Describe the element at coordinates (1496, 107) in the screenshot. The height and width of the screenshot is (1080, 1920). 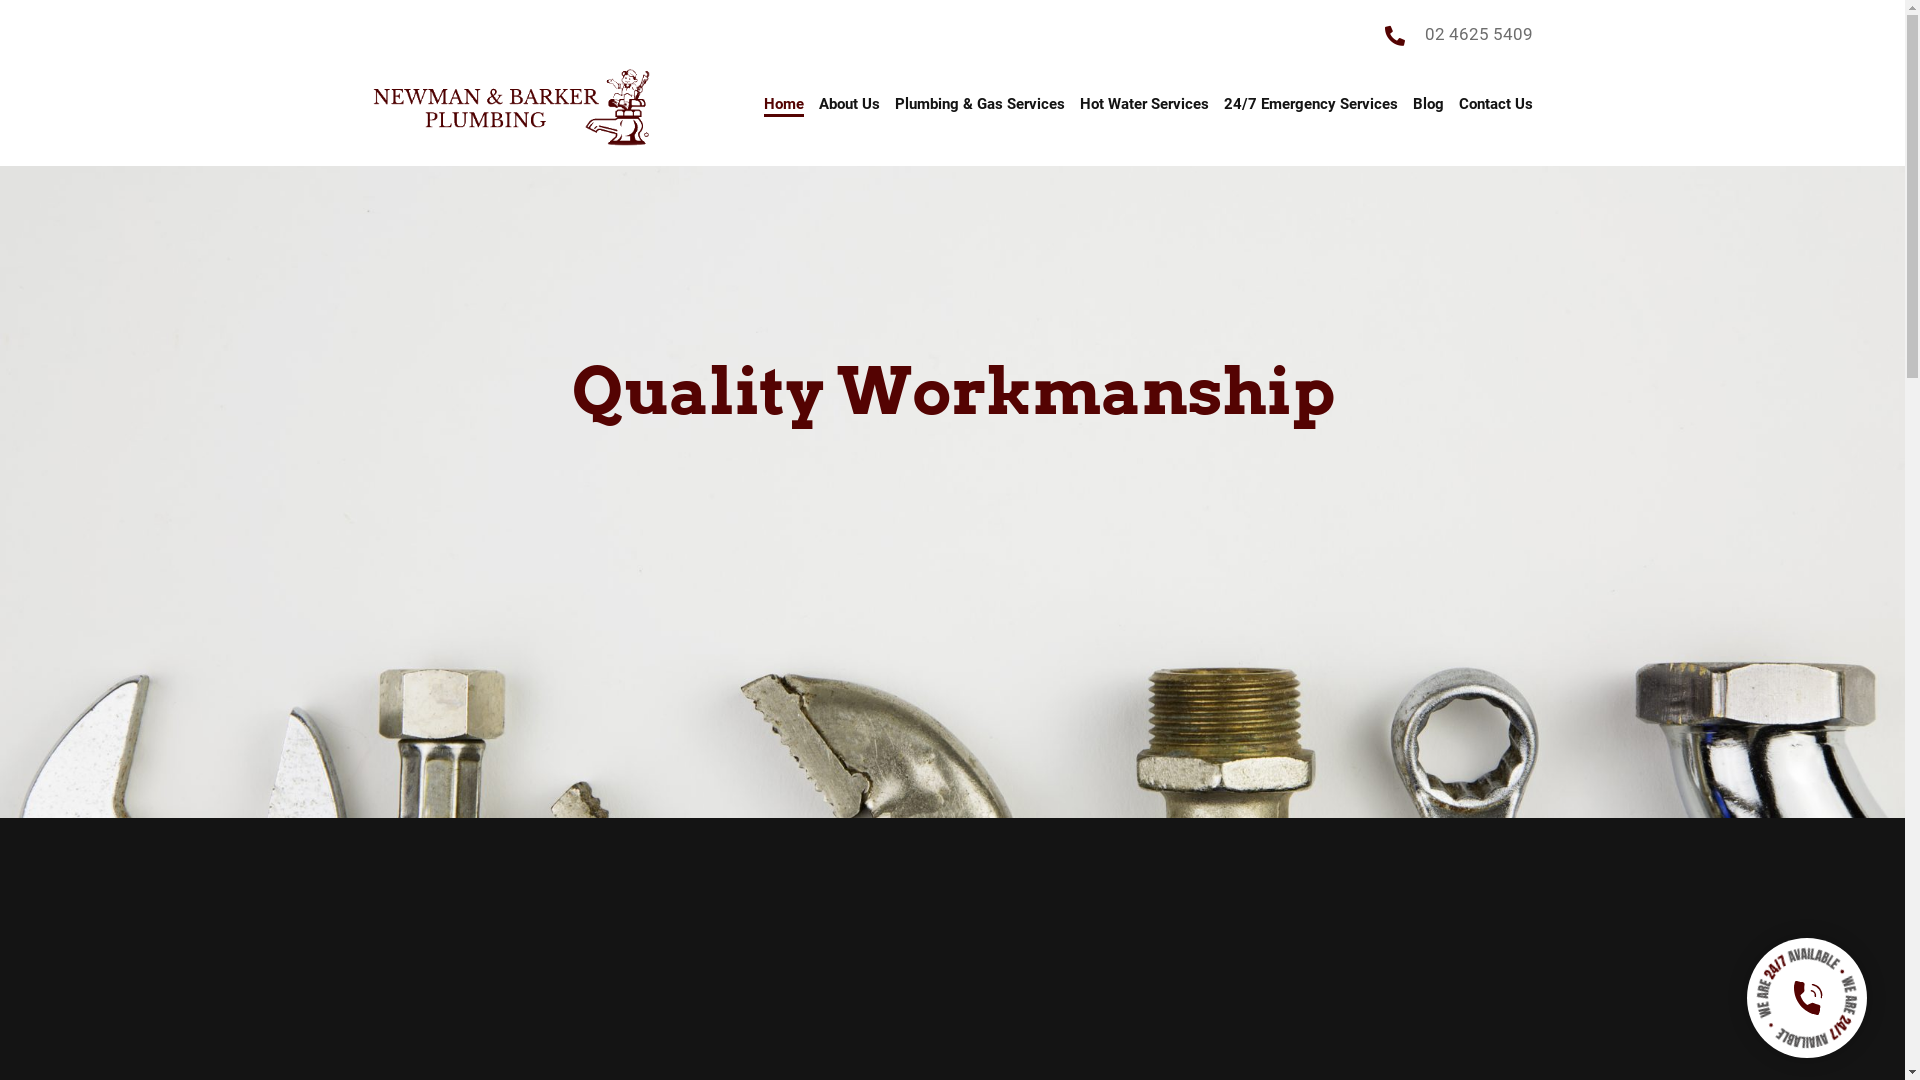
I see `Contact Us` at that location.